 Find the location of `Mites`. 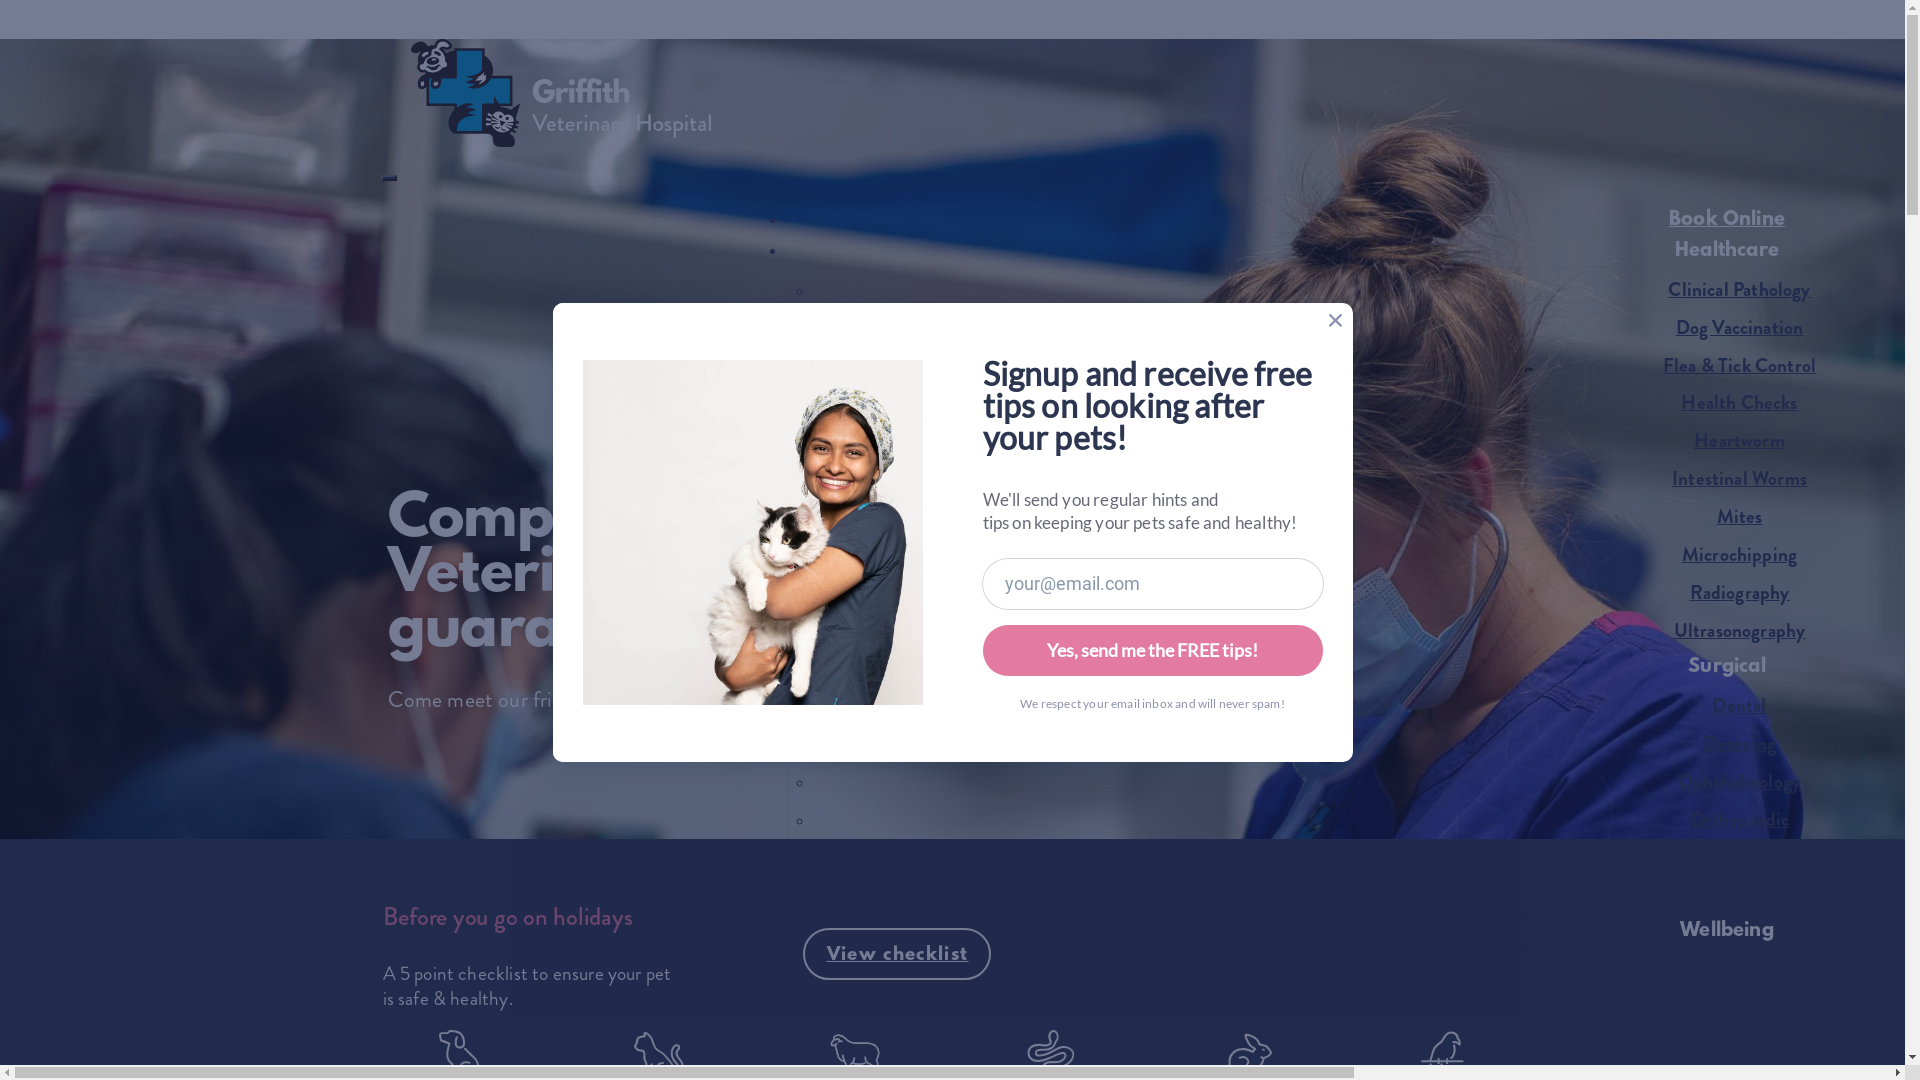

Mites is located at coordinates (1740, 517).